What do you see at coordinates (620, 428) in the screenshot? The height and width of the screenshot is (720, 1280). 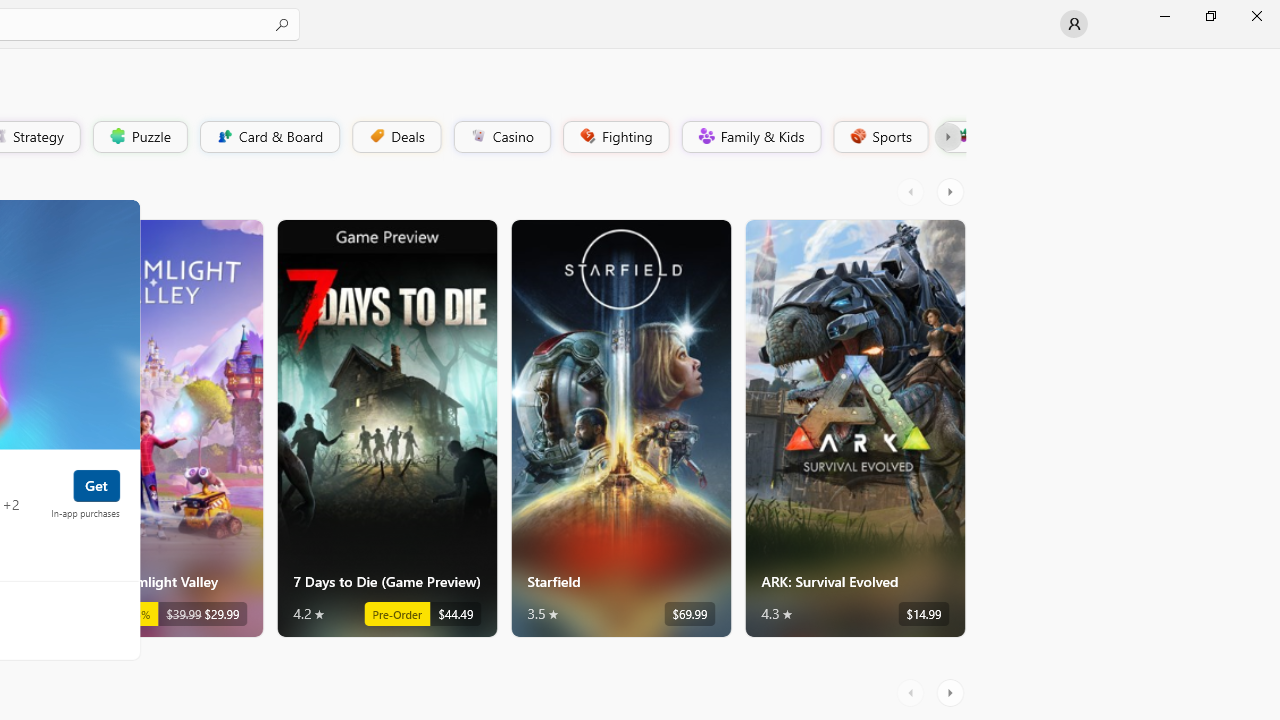 I see `Starfield. Average rating of 3.5 out of five stars. $69.99  ` at bounding box center [620, 428].